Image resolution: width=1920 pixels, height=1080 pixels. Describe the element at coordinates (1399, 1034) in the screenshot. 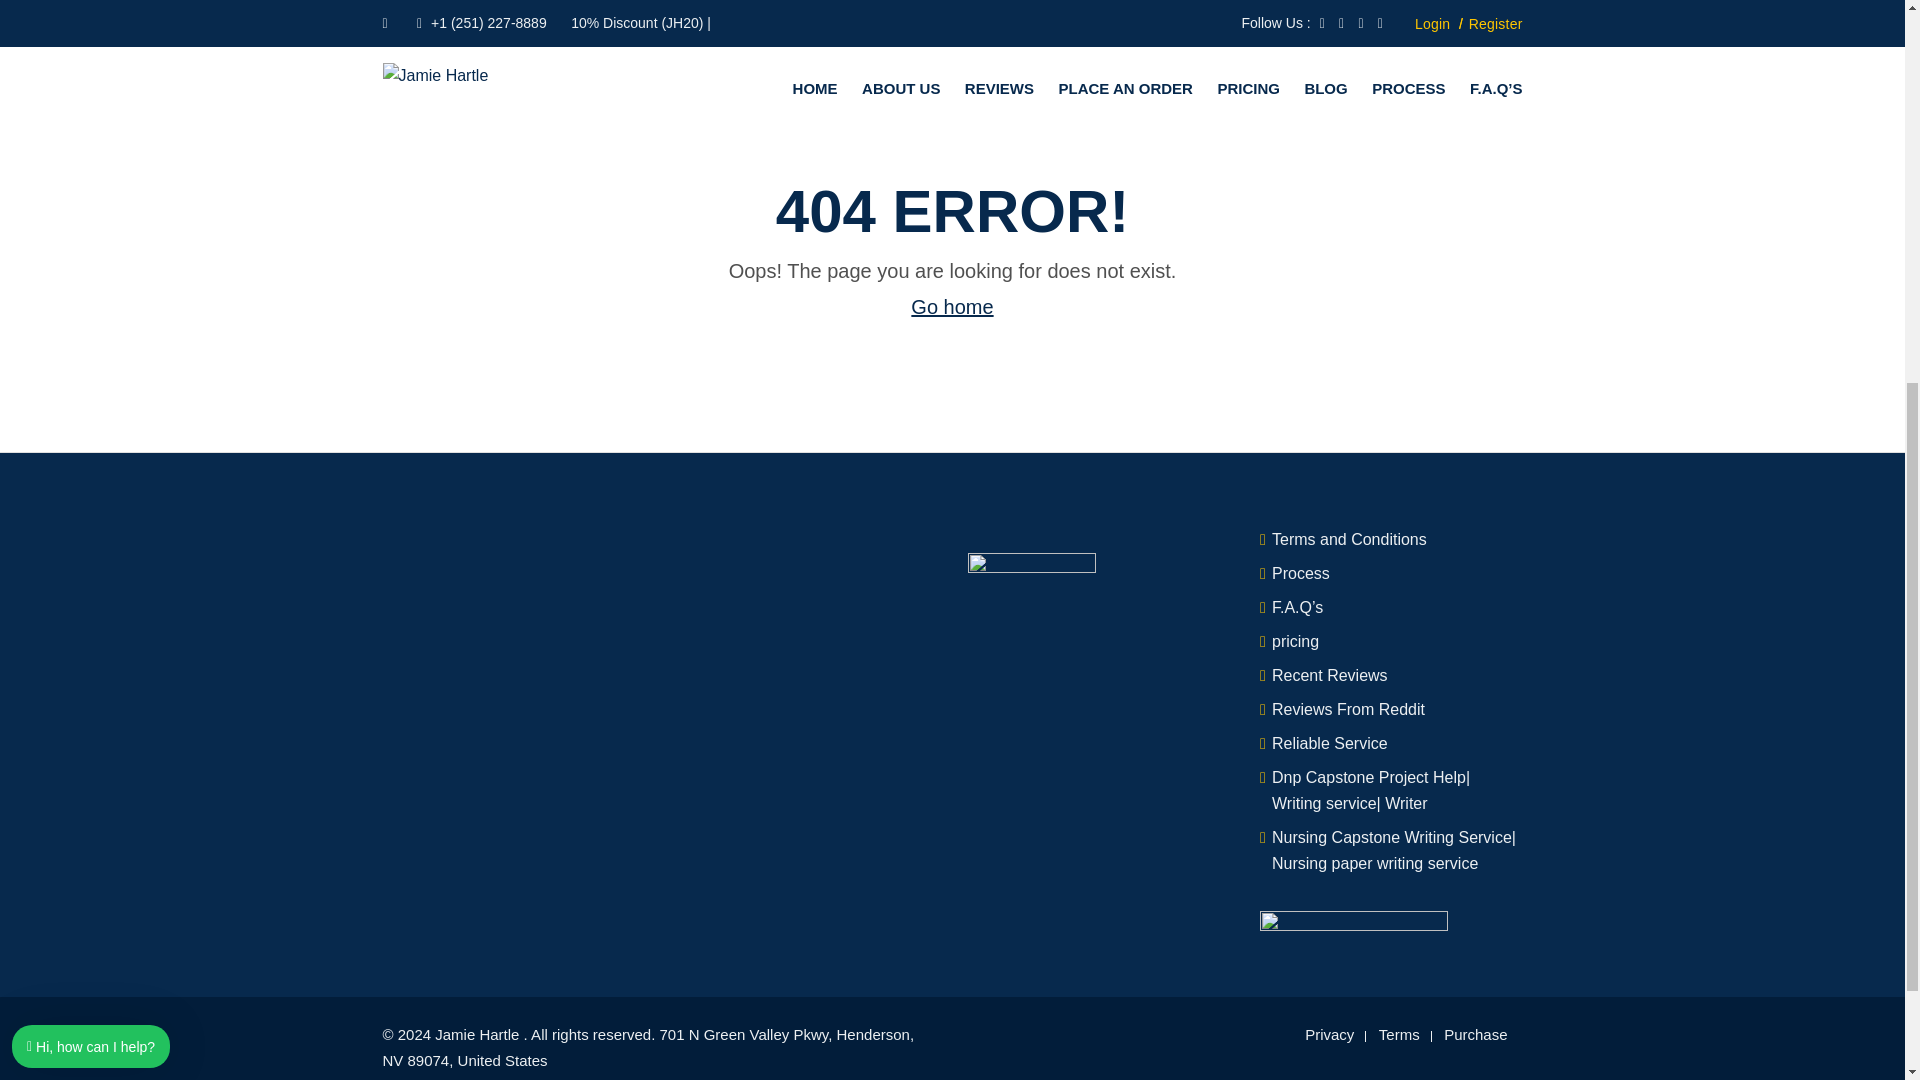

I see `Terms` at that location.